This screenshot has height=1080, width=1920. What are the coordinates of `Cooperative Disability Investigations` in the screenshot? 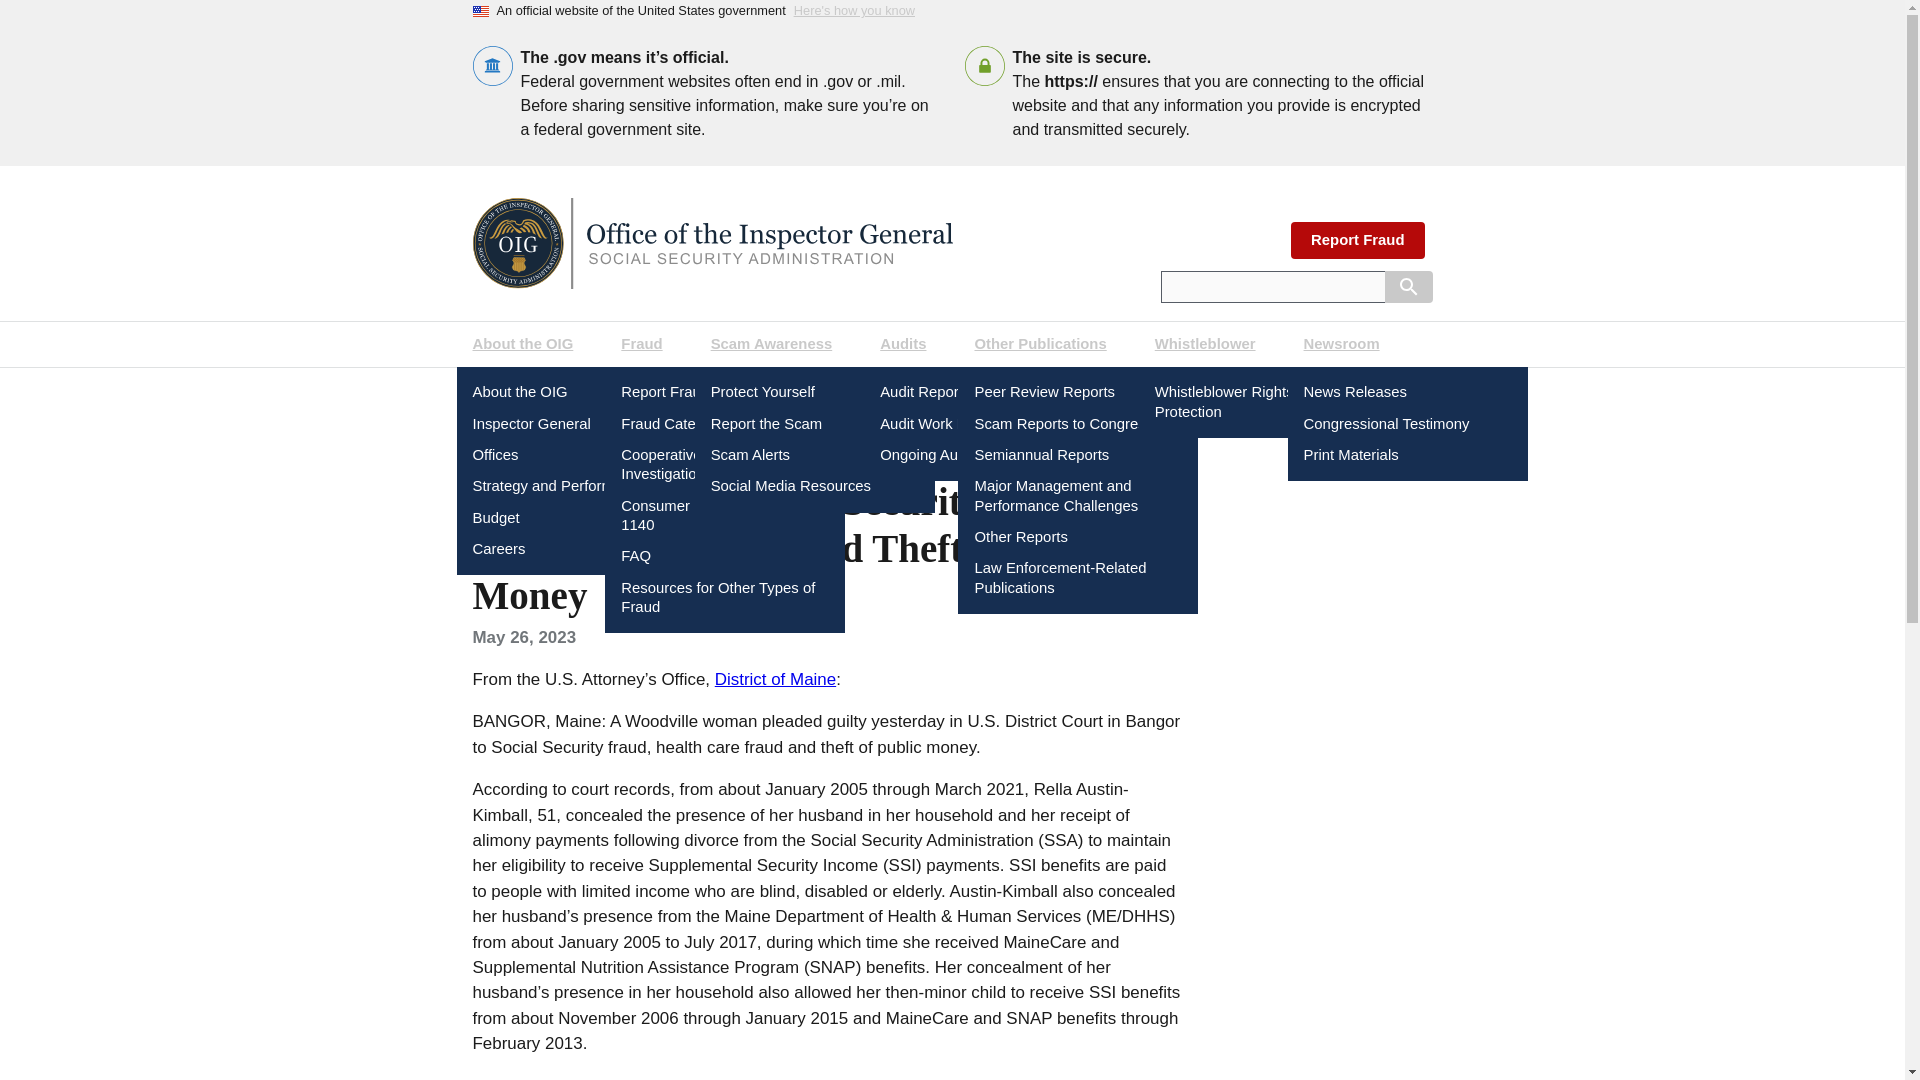 It's located at (692, 464).